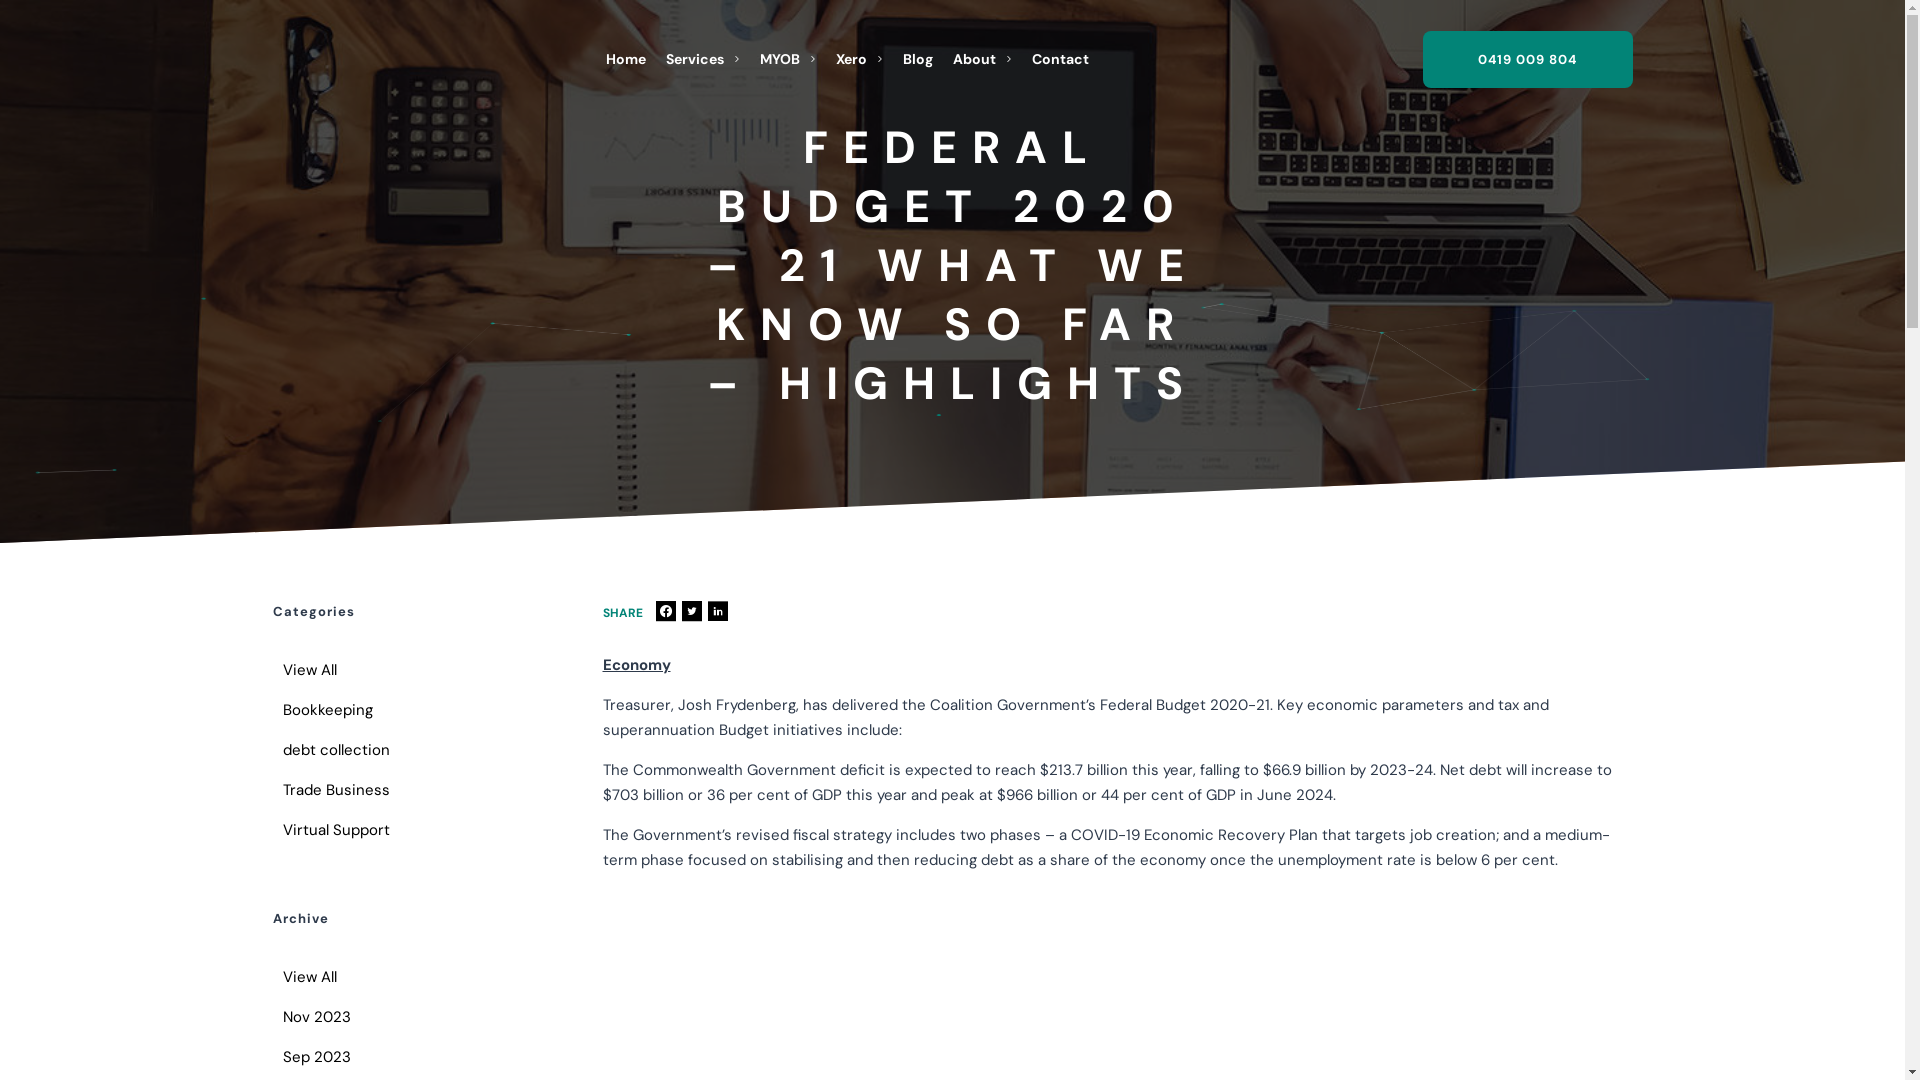  What do you see at coordinates (412, 750) in the screenshot?
I see `debt collection` at bounding box center [412, 750].